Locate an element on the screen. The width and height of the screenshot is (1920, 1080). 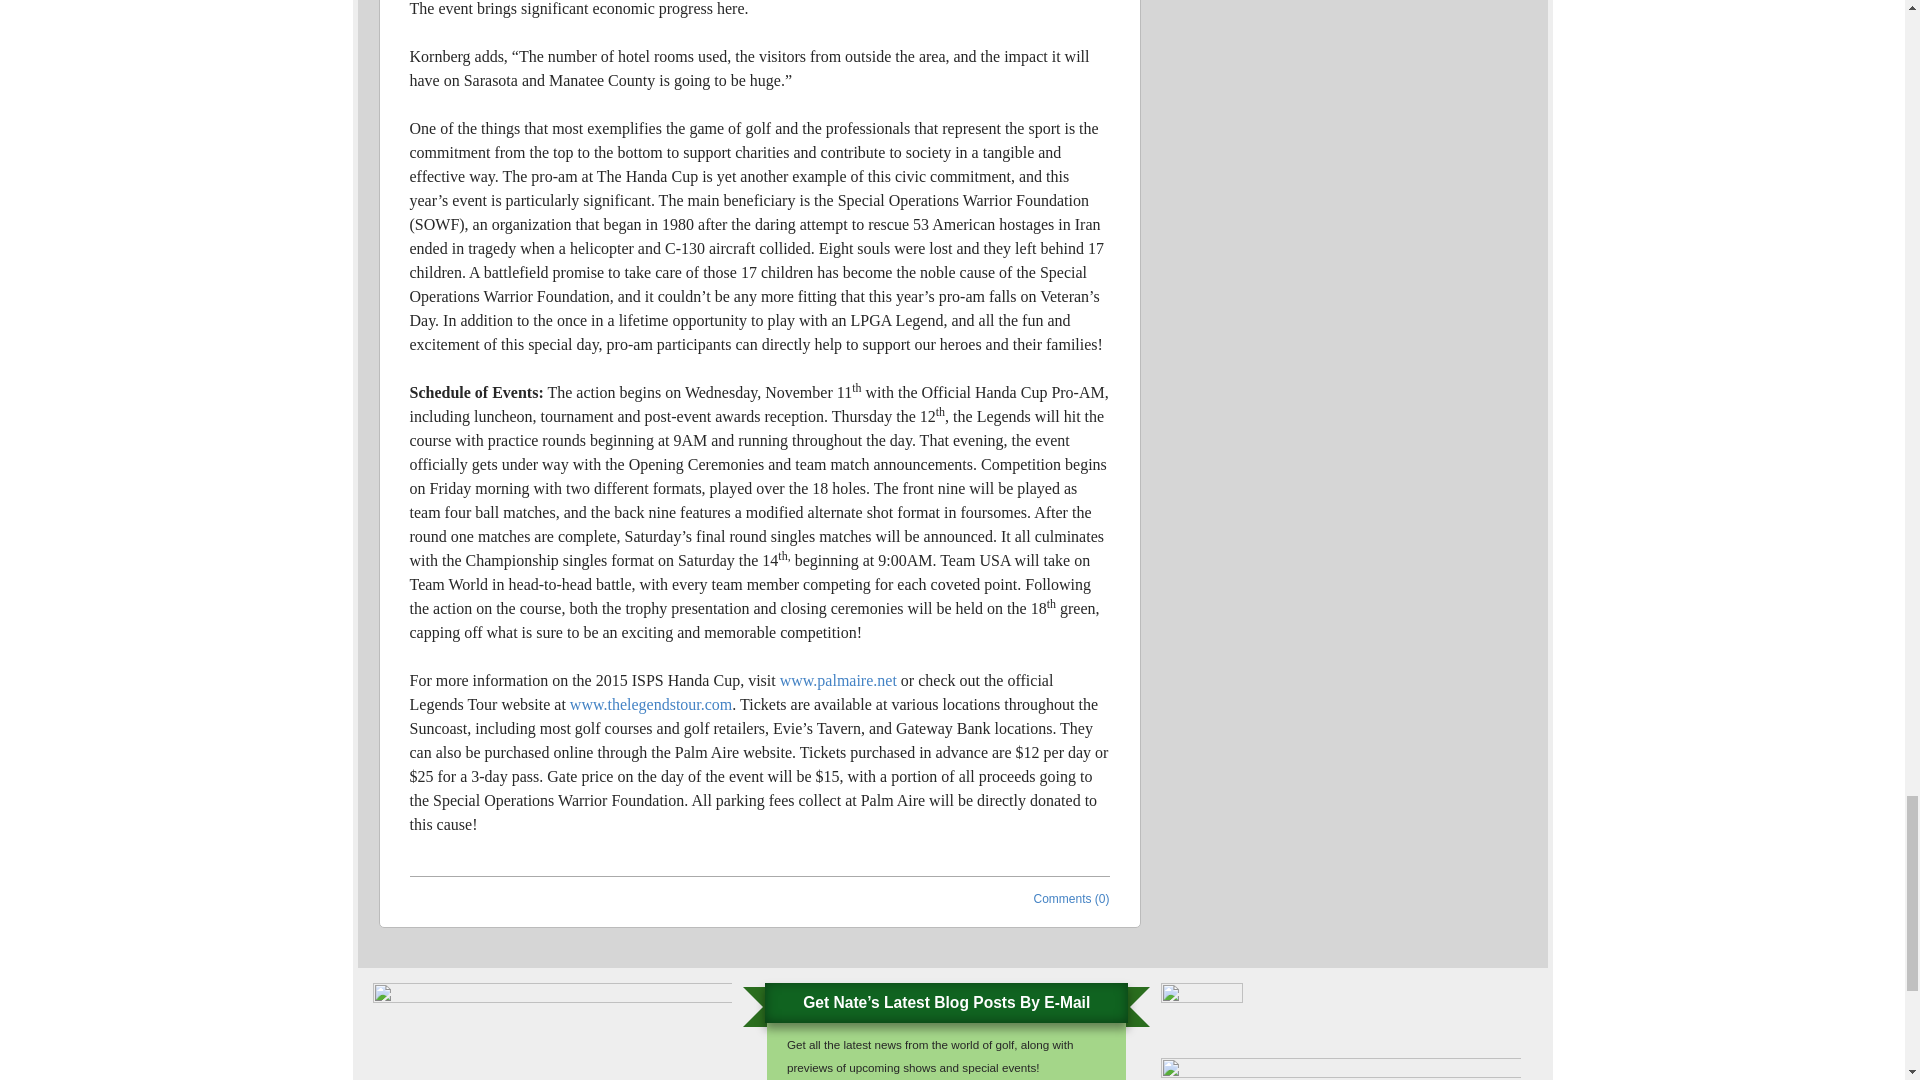
www.thelegendstour.com is located at coordinates (650, 704).